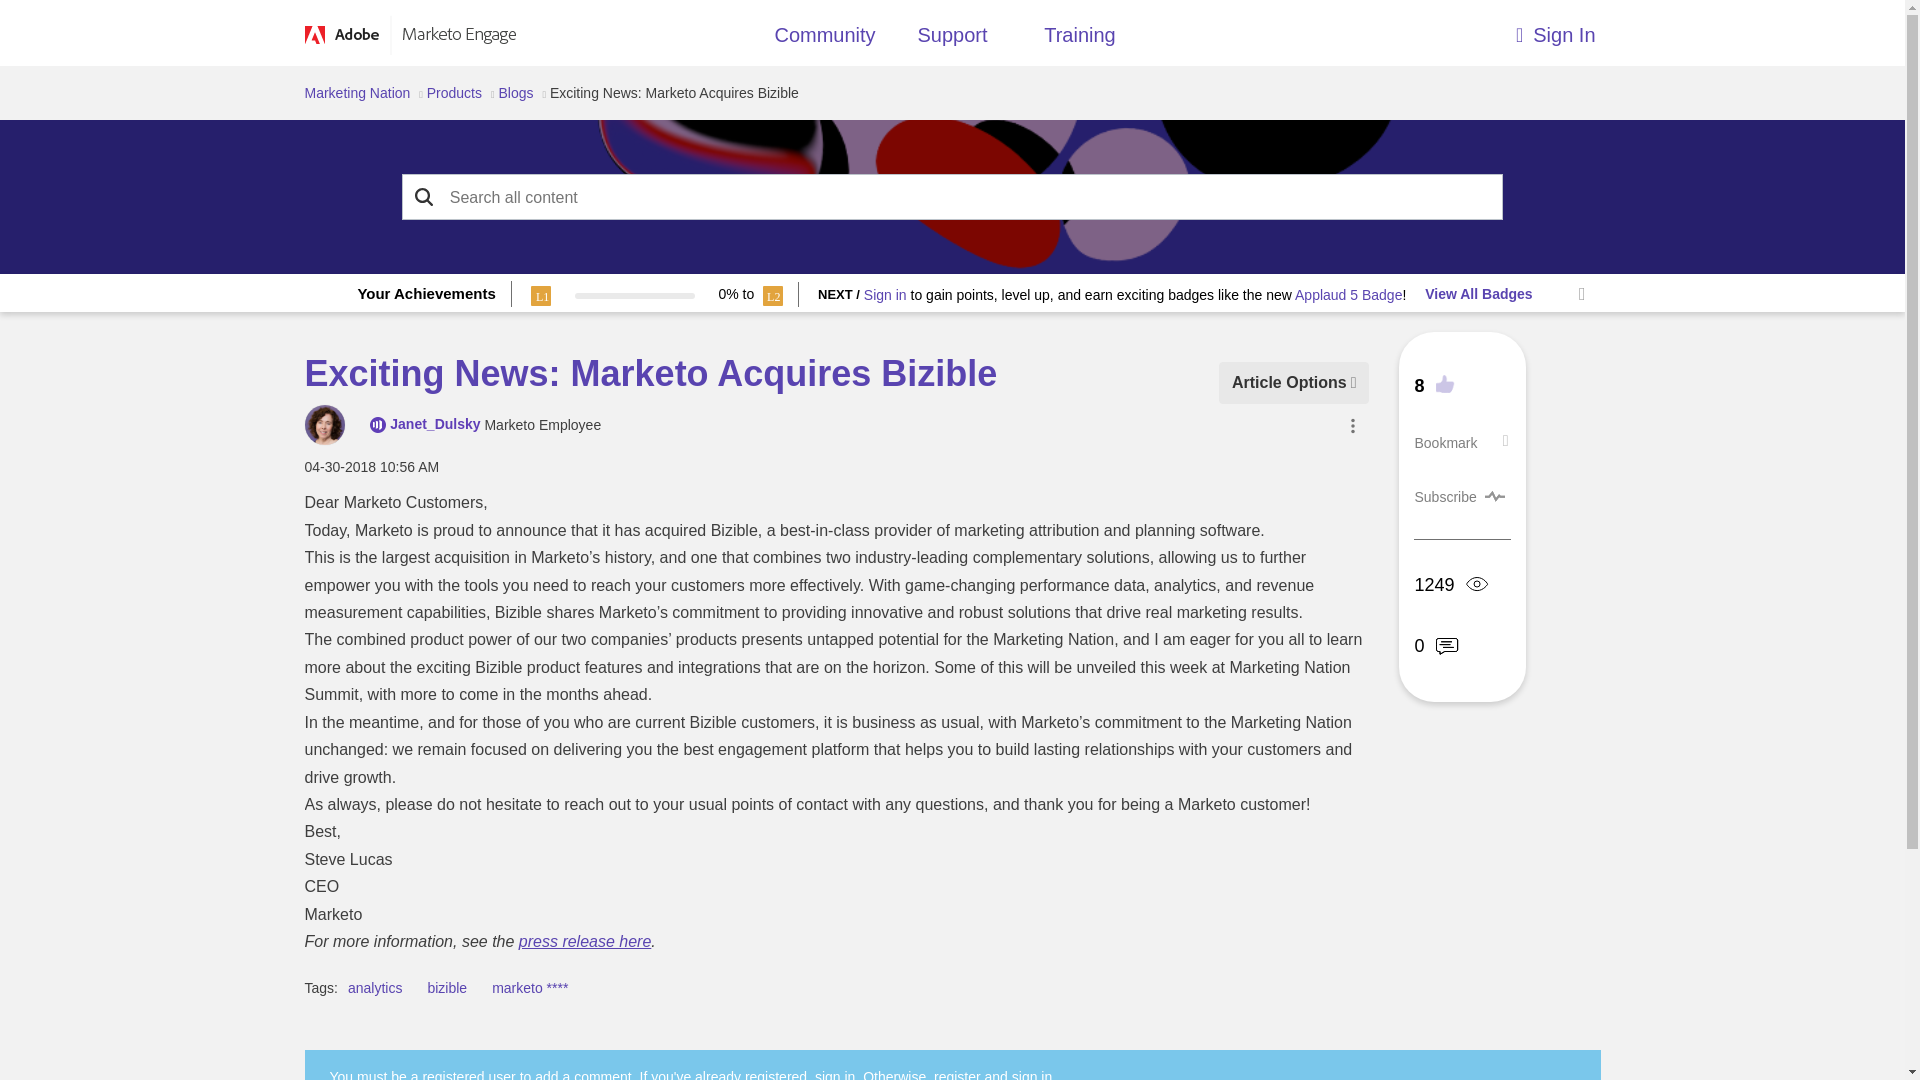  What do you see at coordinates (1348, 295) in the screenshot?
I see `Applaud 5 Badge` at bounding box center [1348, 295].